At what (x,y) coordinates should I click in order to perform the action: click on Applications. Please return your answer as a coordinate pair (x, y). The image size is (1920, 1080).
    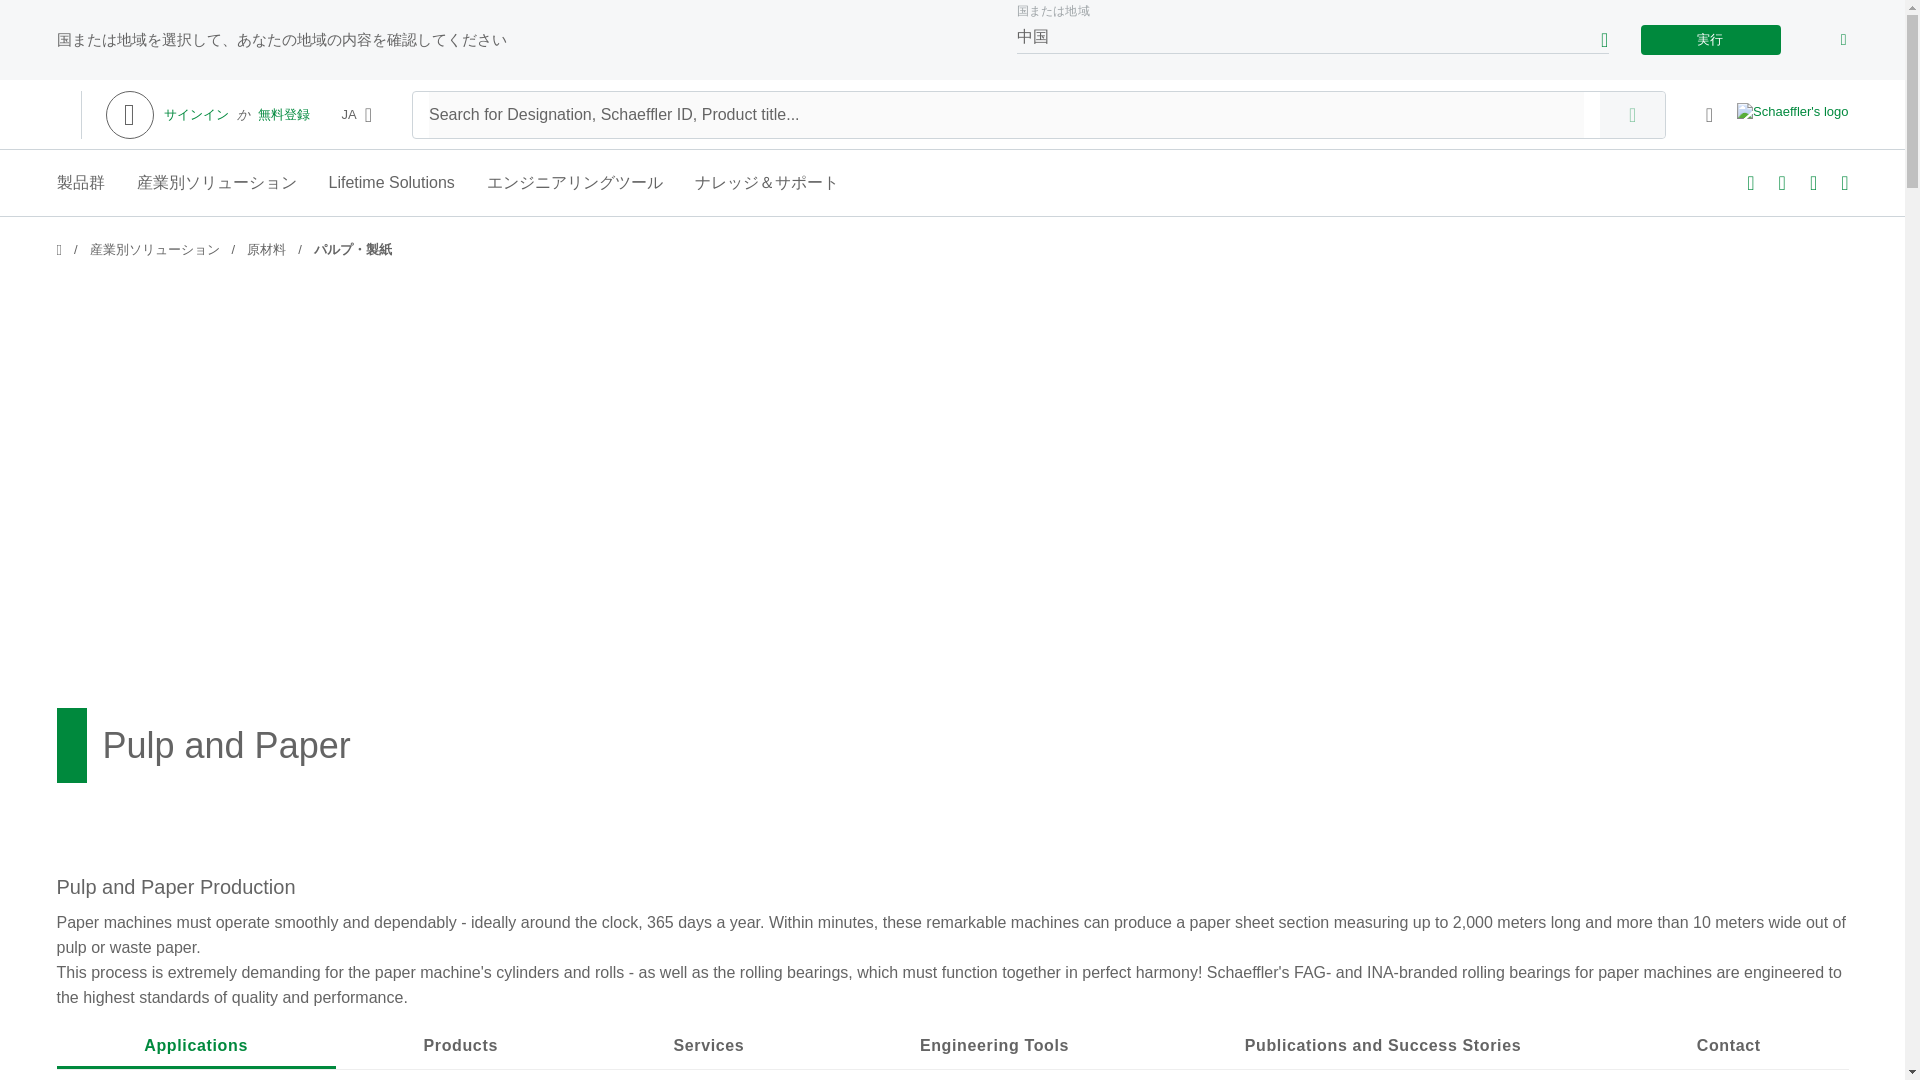
    Looking at the image, I should click on (195, 1046).